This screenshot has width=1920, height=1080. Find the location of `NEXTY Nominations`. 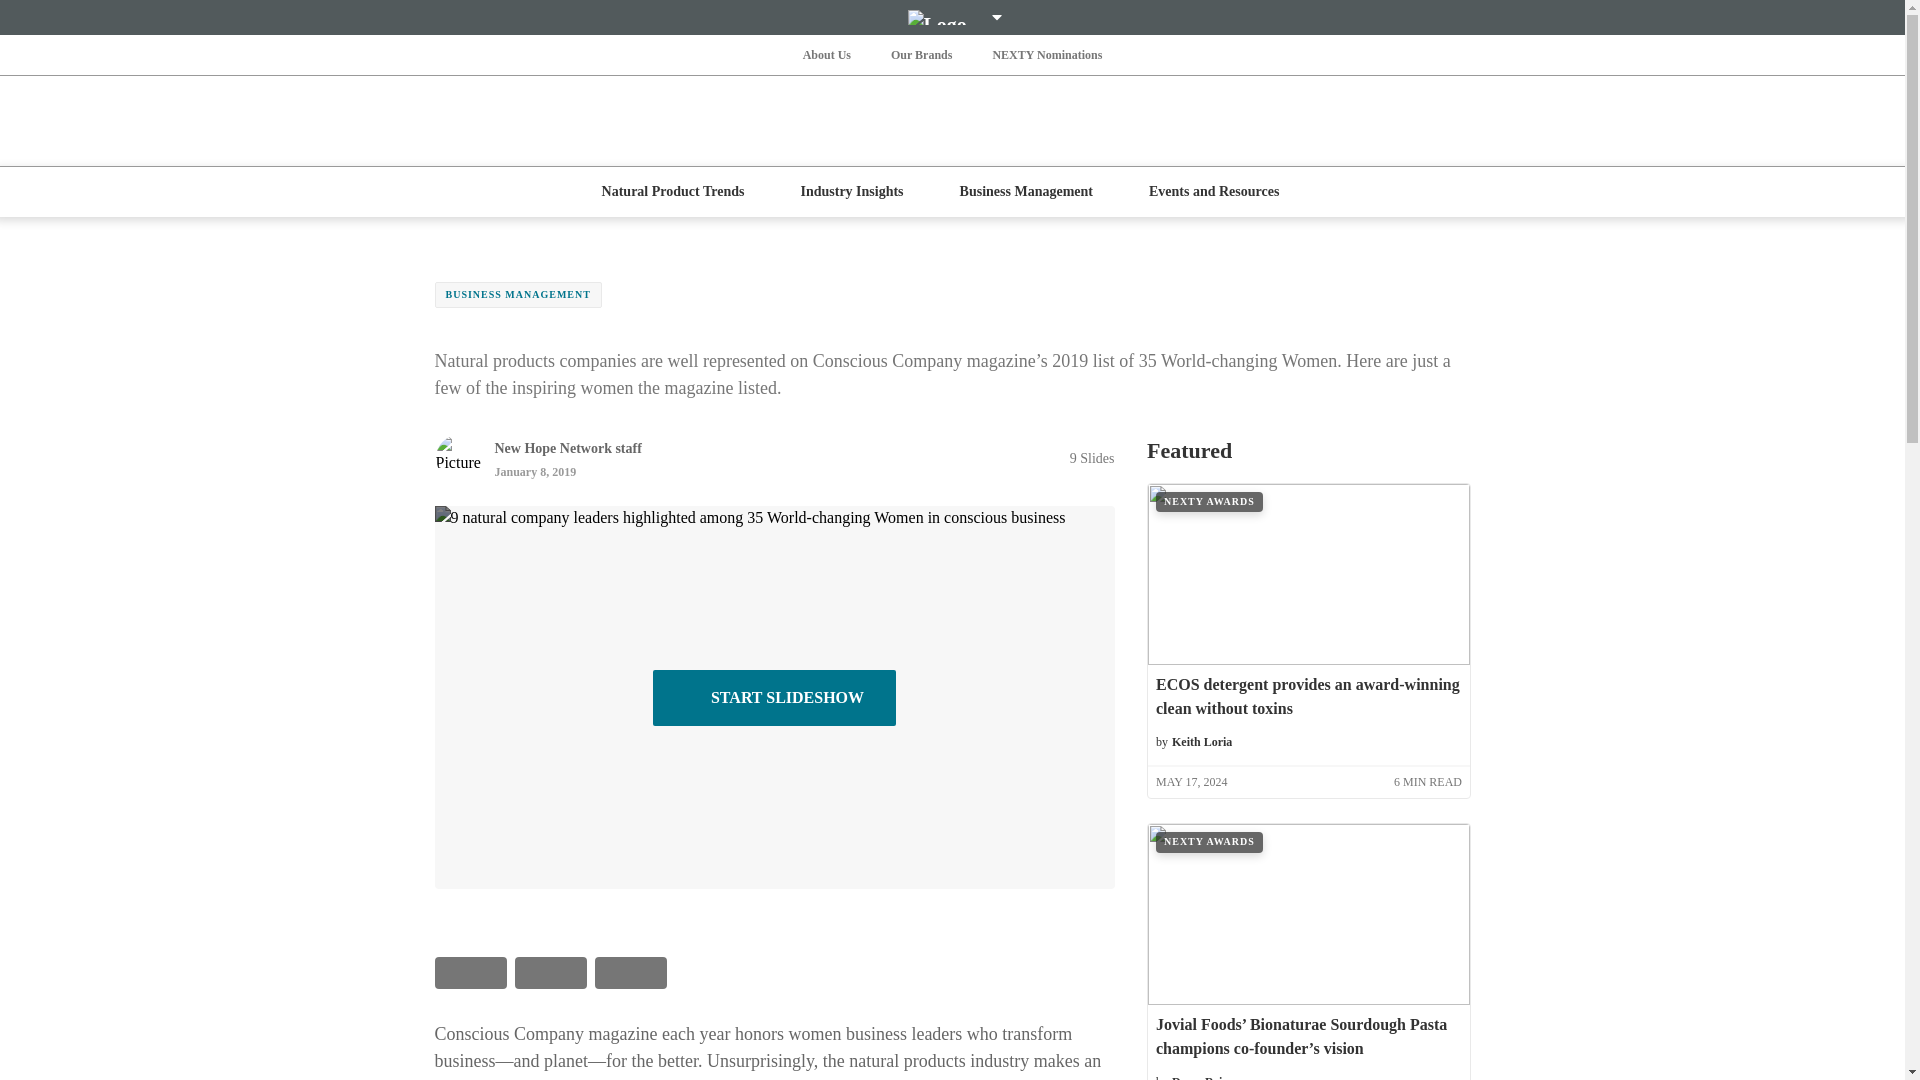

NEXTY Nominations is located at coordinates (1046, 54).